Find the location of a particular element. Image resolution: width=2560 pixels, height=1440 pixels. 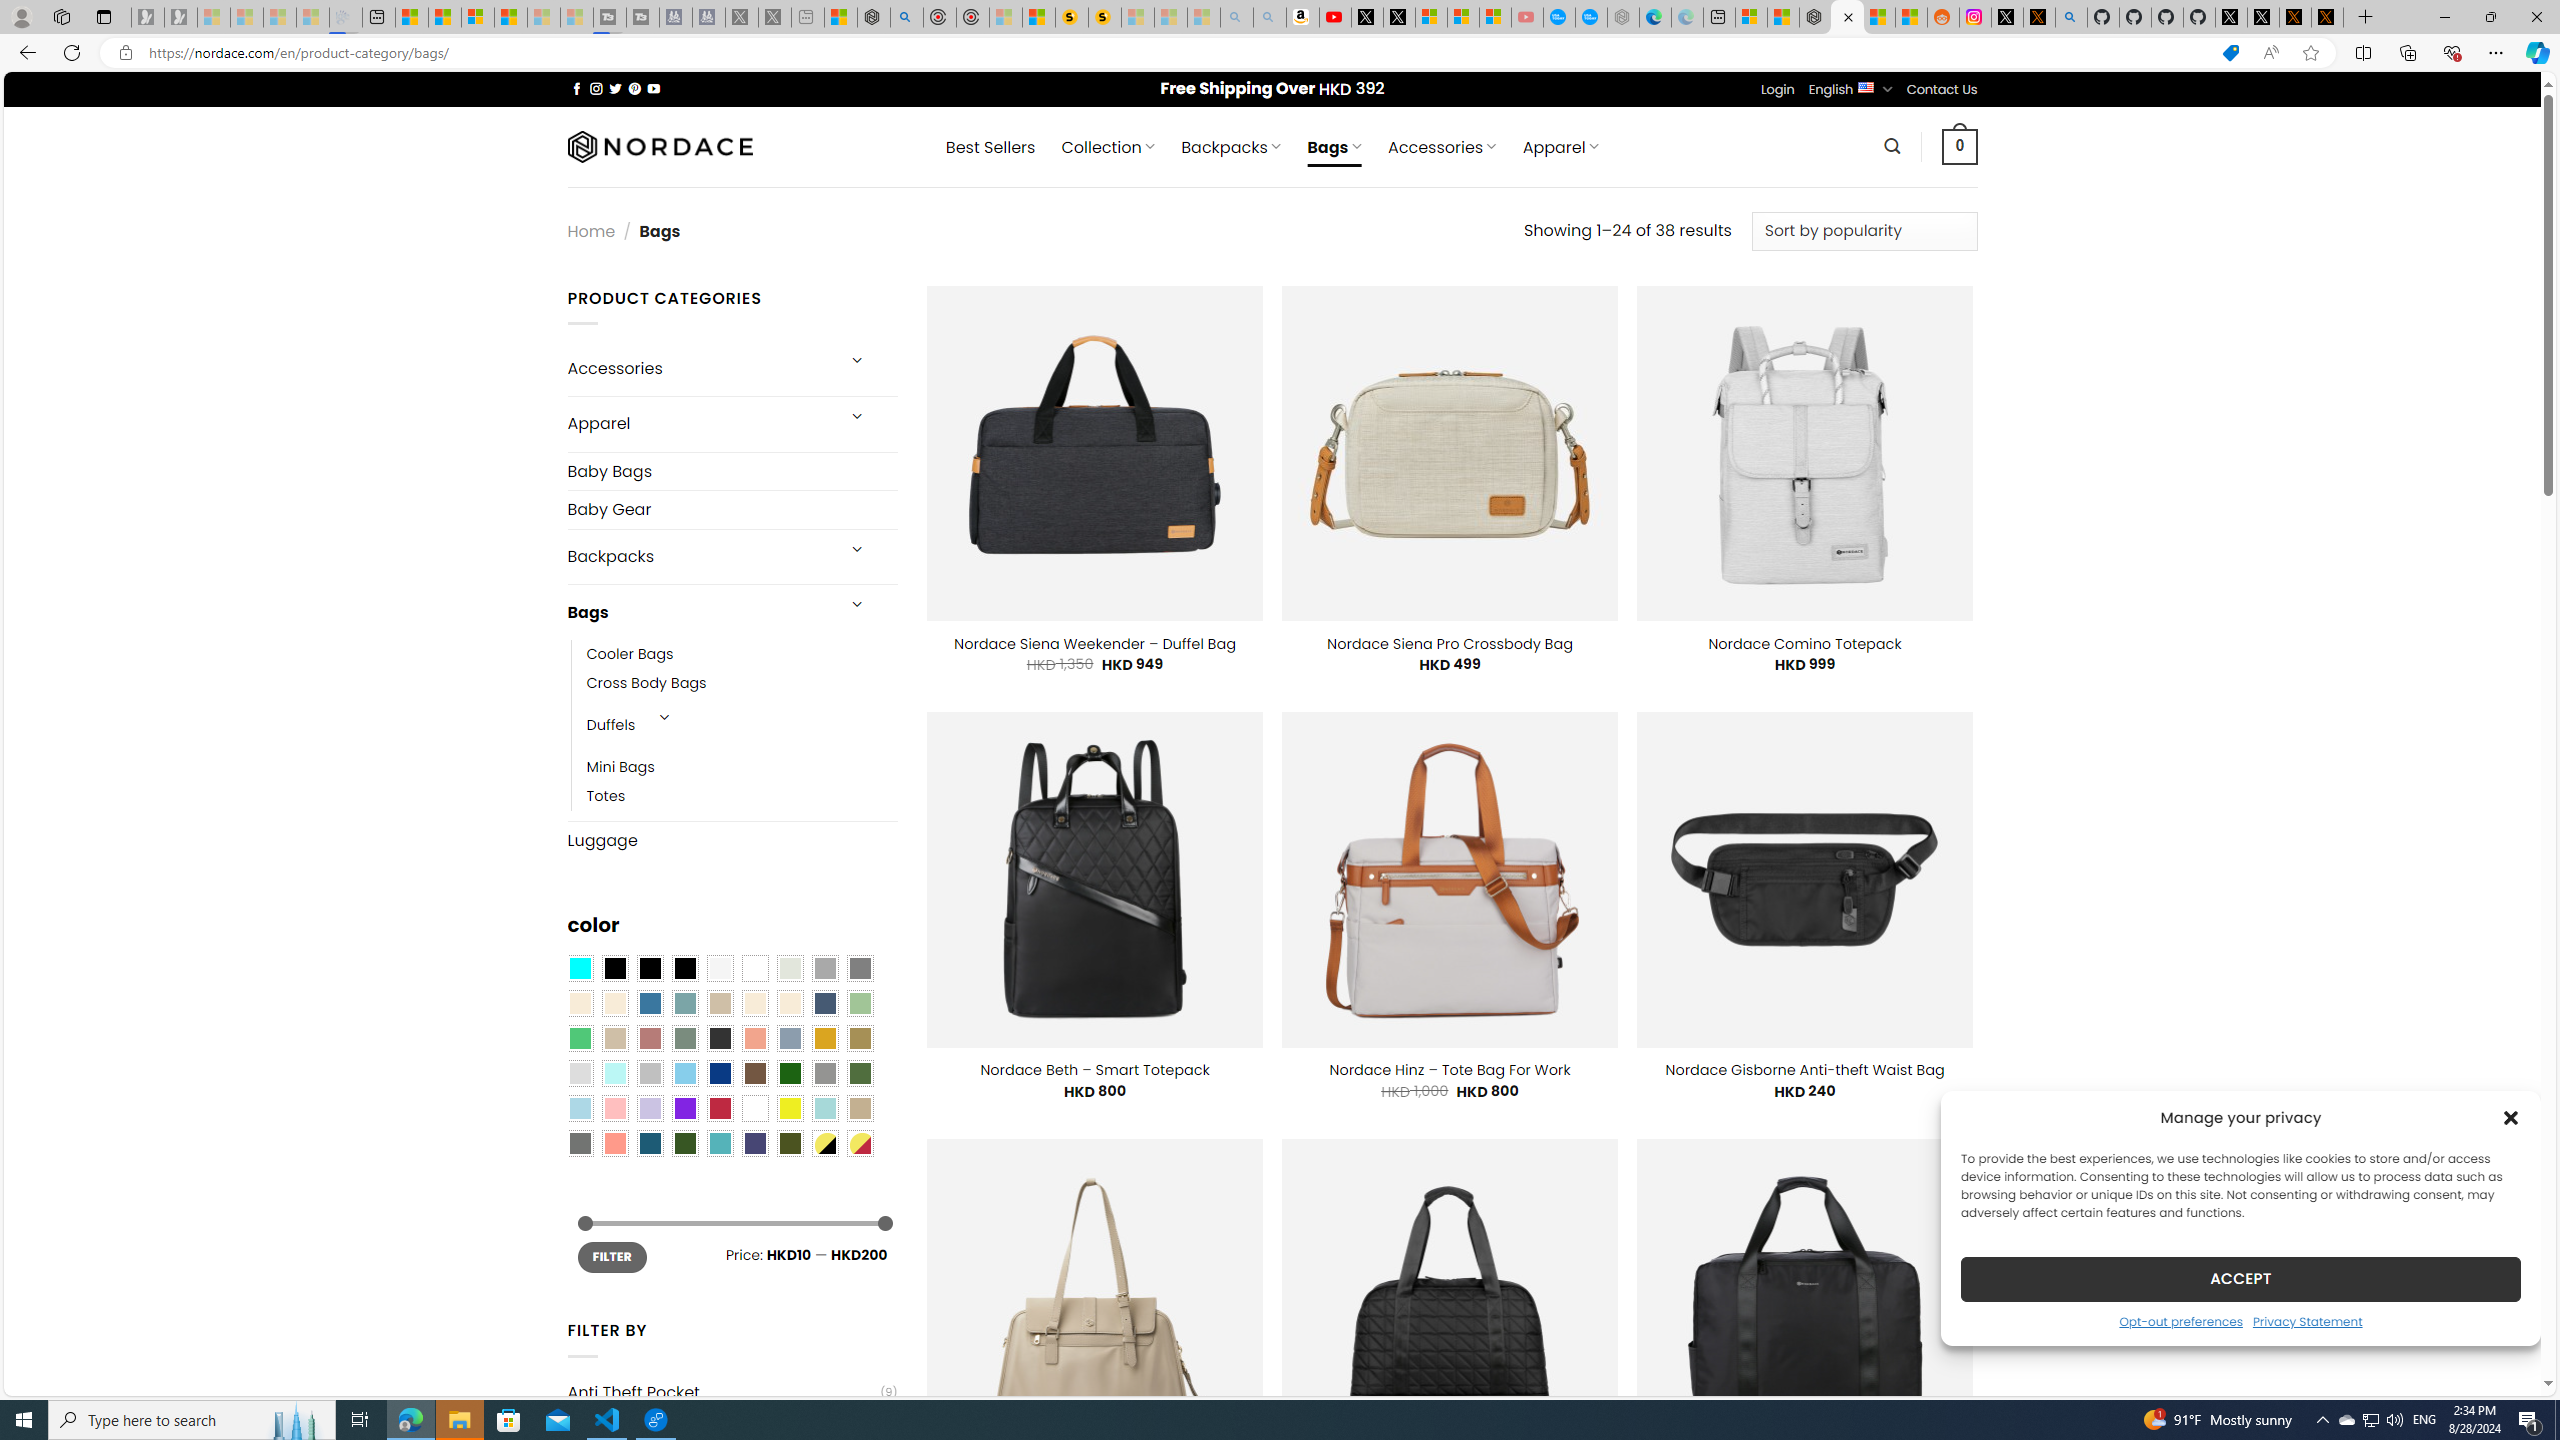

Light Taupe is located at coordinates (614, 1038).